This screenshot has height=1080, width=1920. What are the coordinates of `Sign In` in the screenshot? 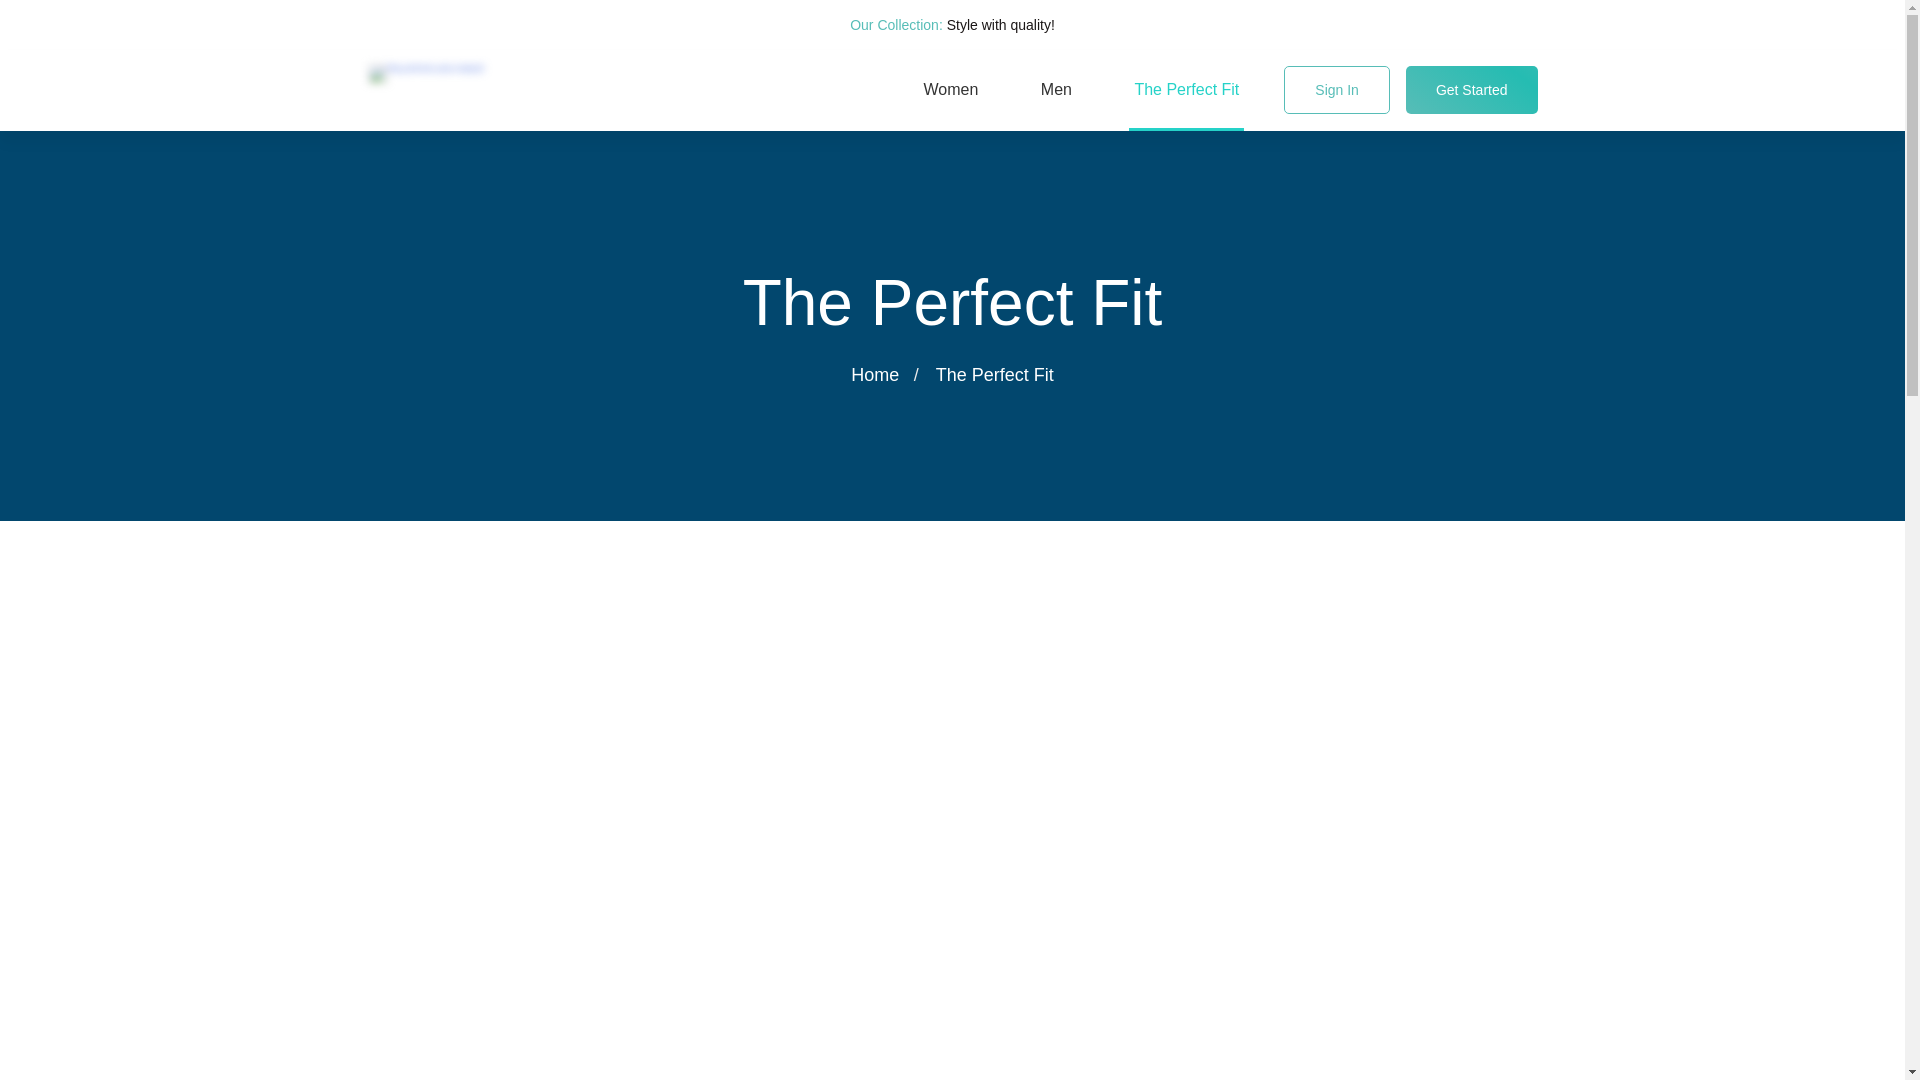 It's located at (1337, 90).